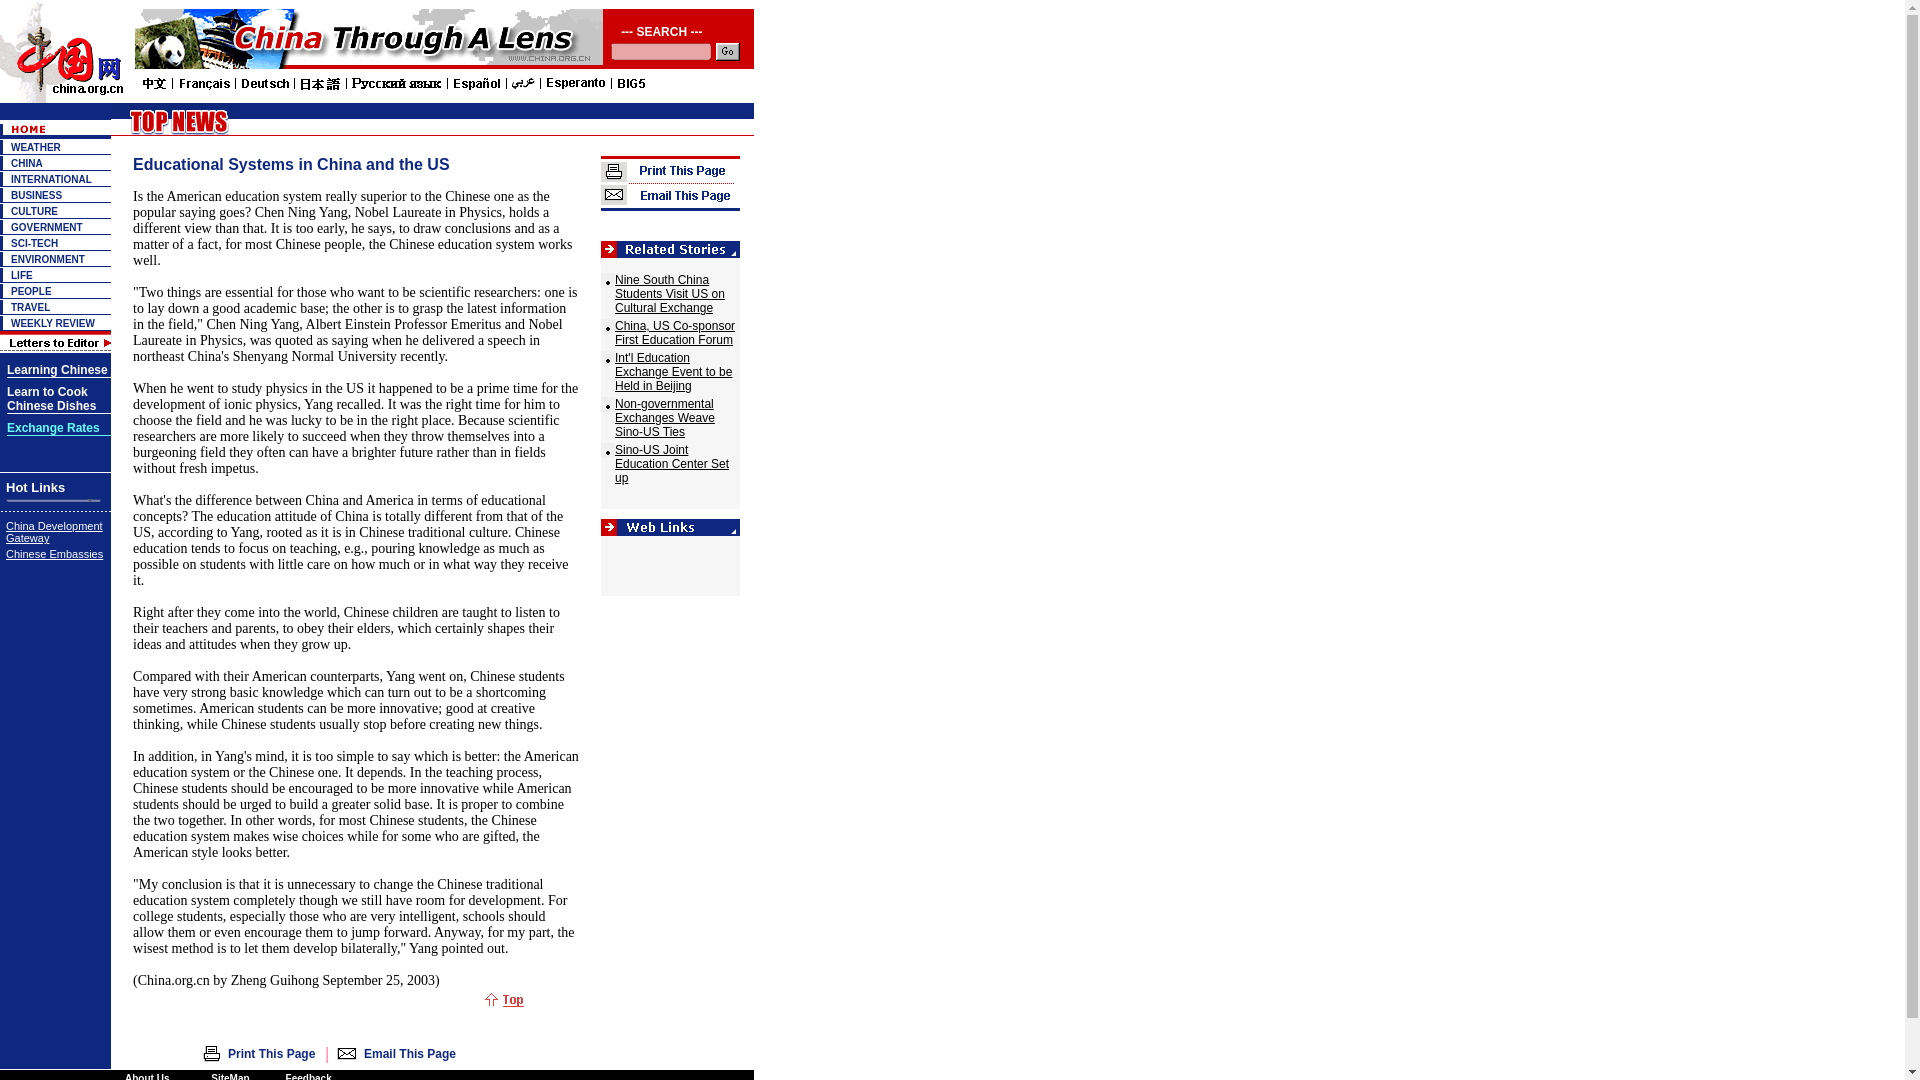  What do you see at coordinates (36, 147) in the screenshot?
I see `WEATHER` at bounding box center [36, 147].